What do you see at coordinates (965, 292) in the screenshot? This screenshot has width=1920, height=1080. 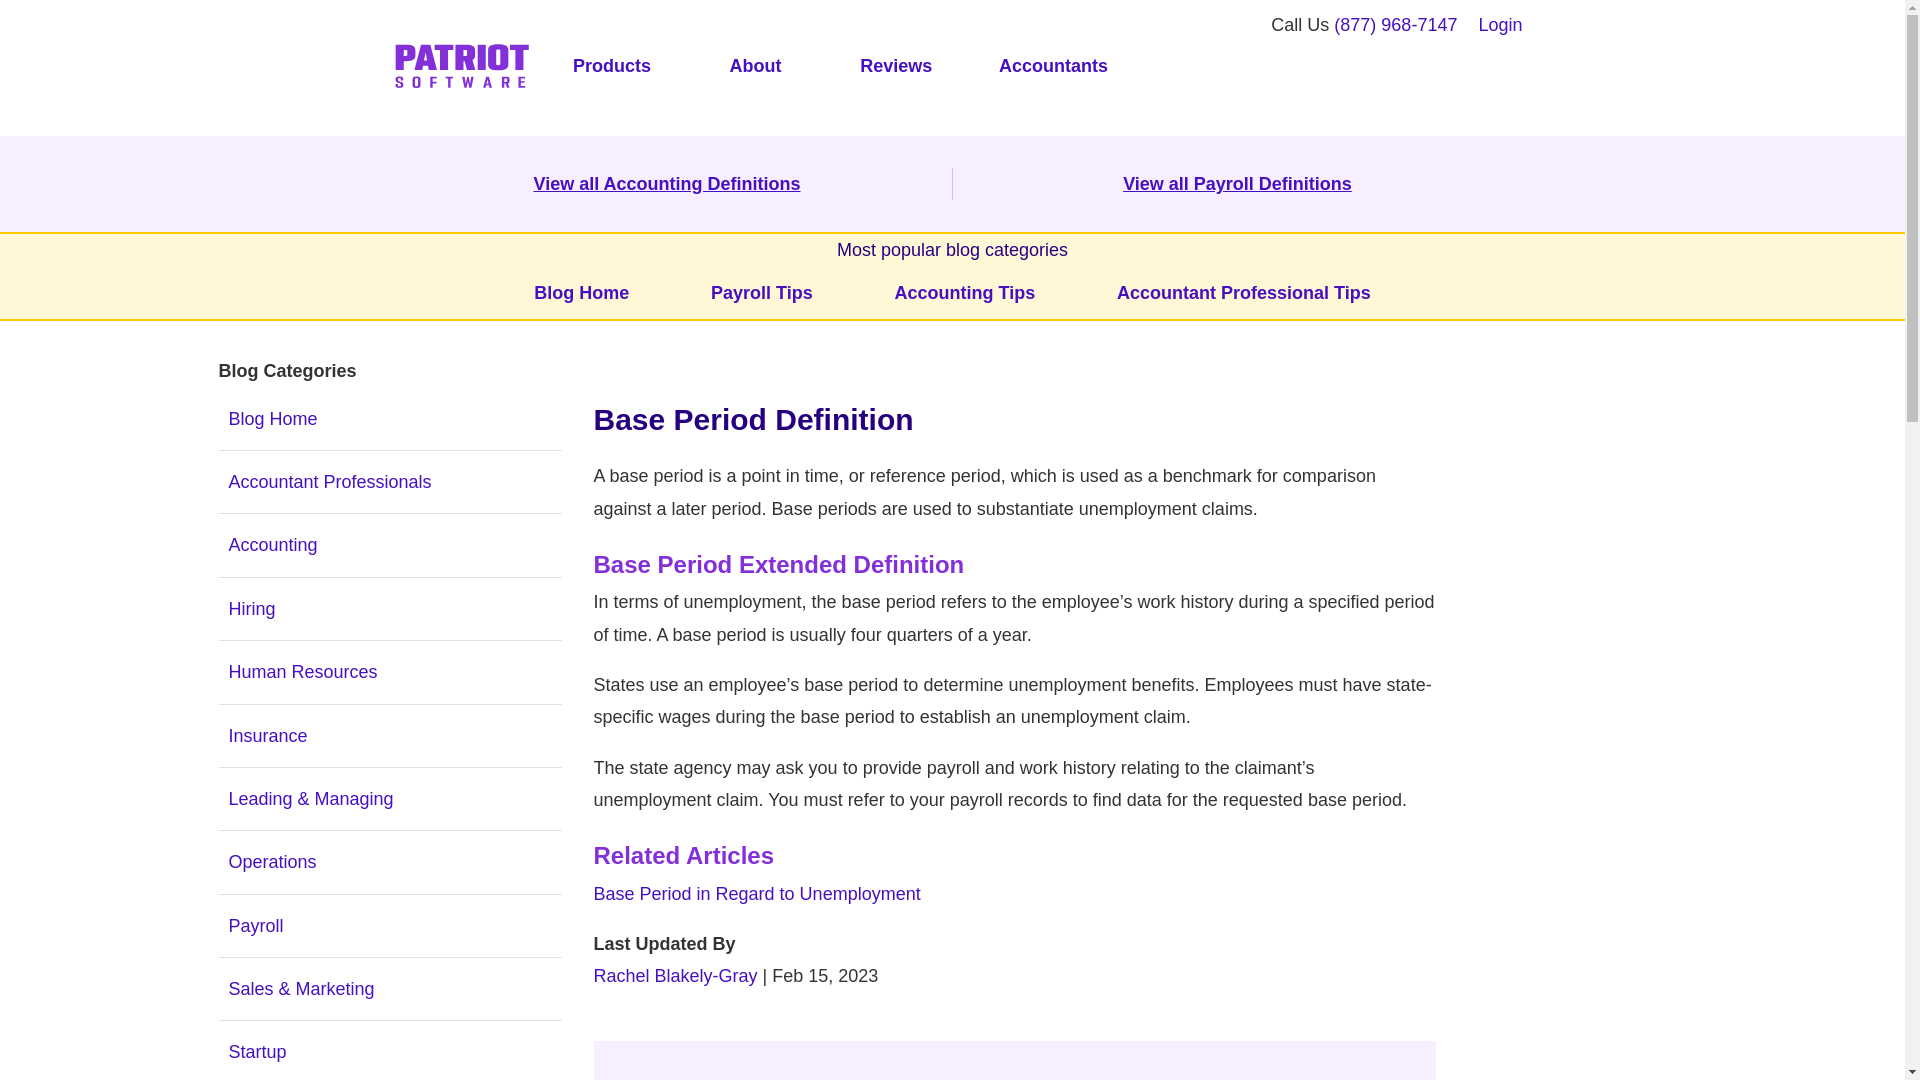 I see `Accounting Tips` at bounding box center [965, 292].